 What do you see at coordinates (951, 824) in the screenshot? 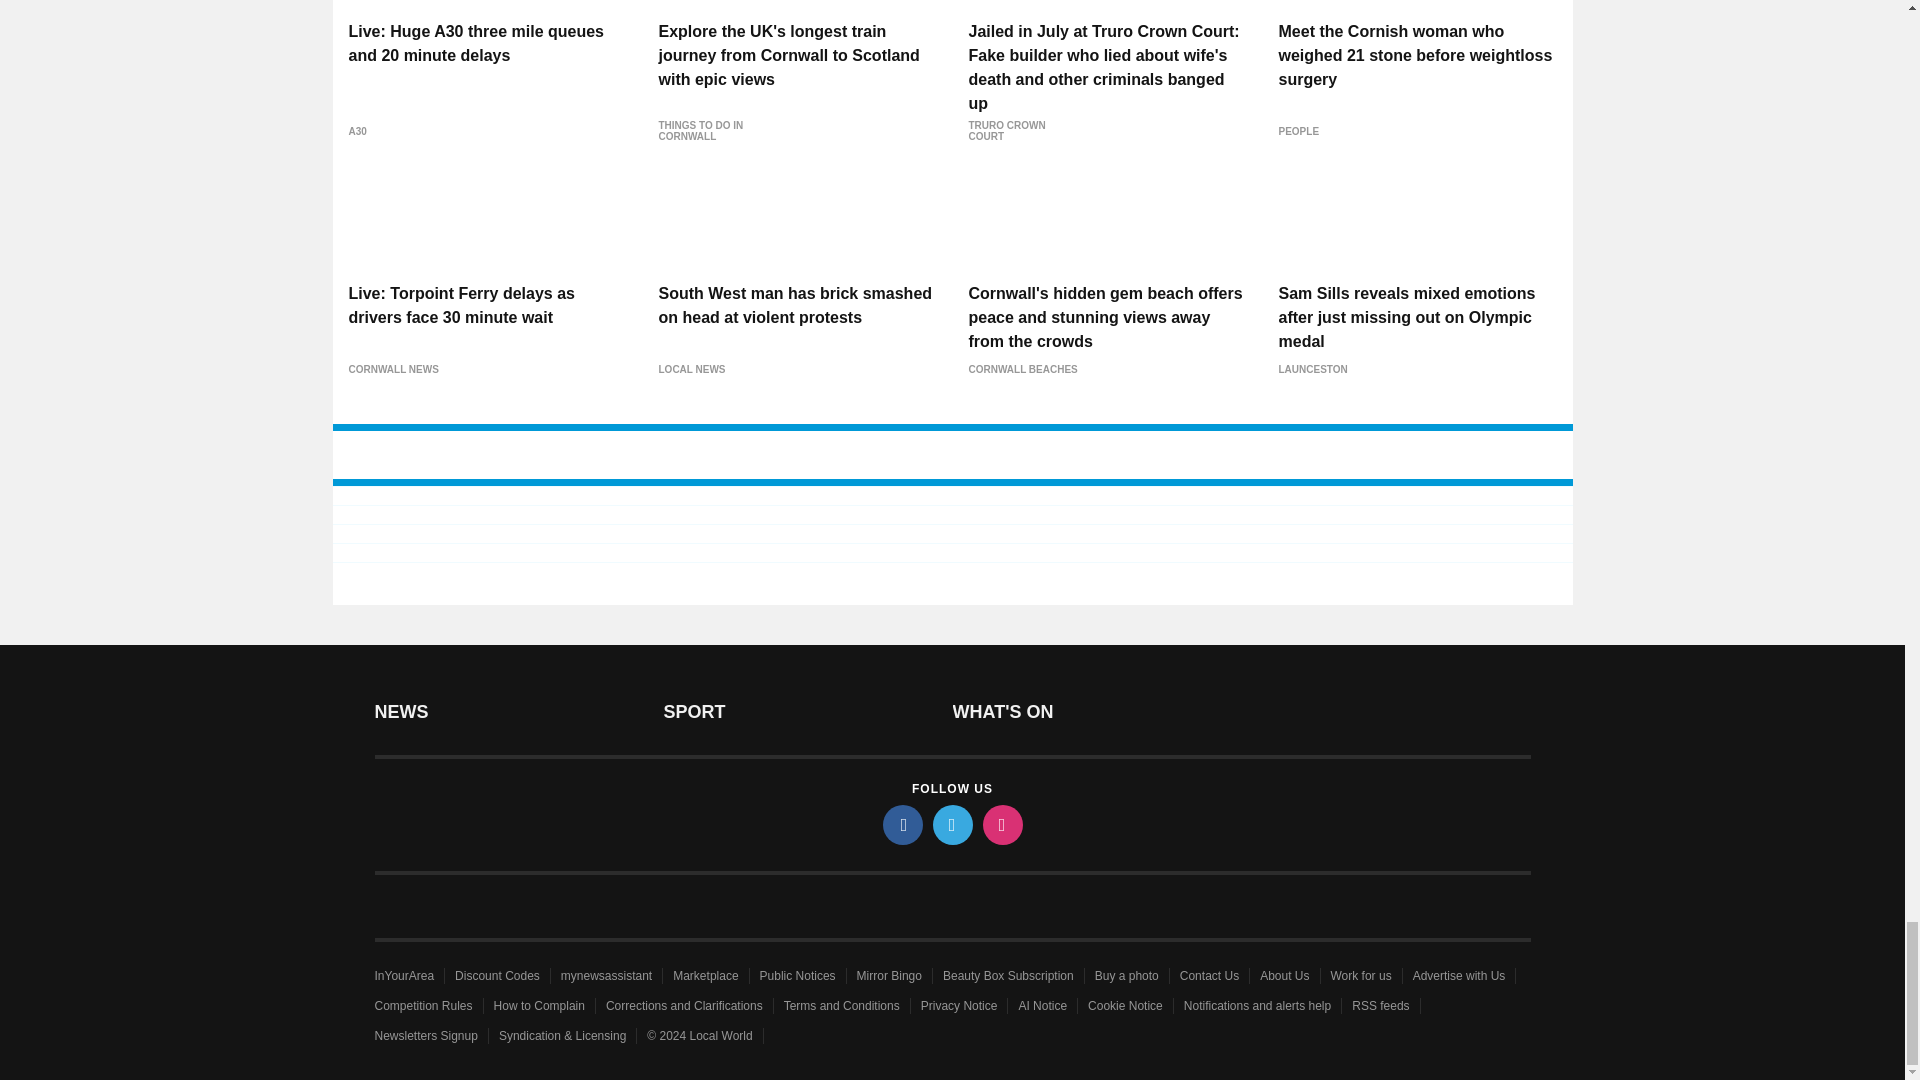
I see `twitter` at bounding box center [951, 824].